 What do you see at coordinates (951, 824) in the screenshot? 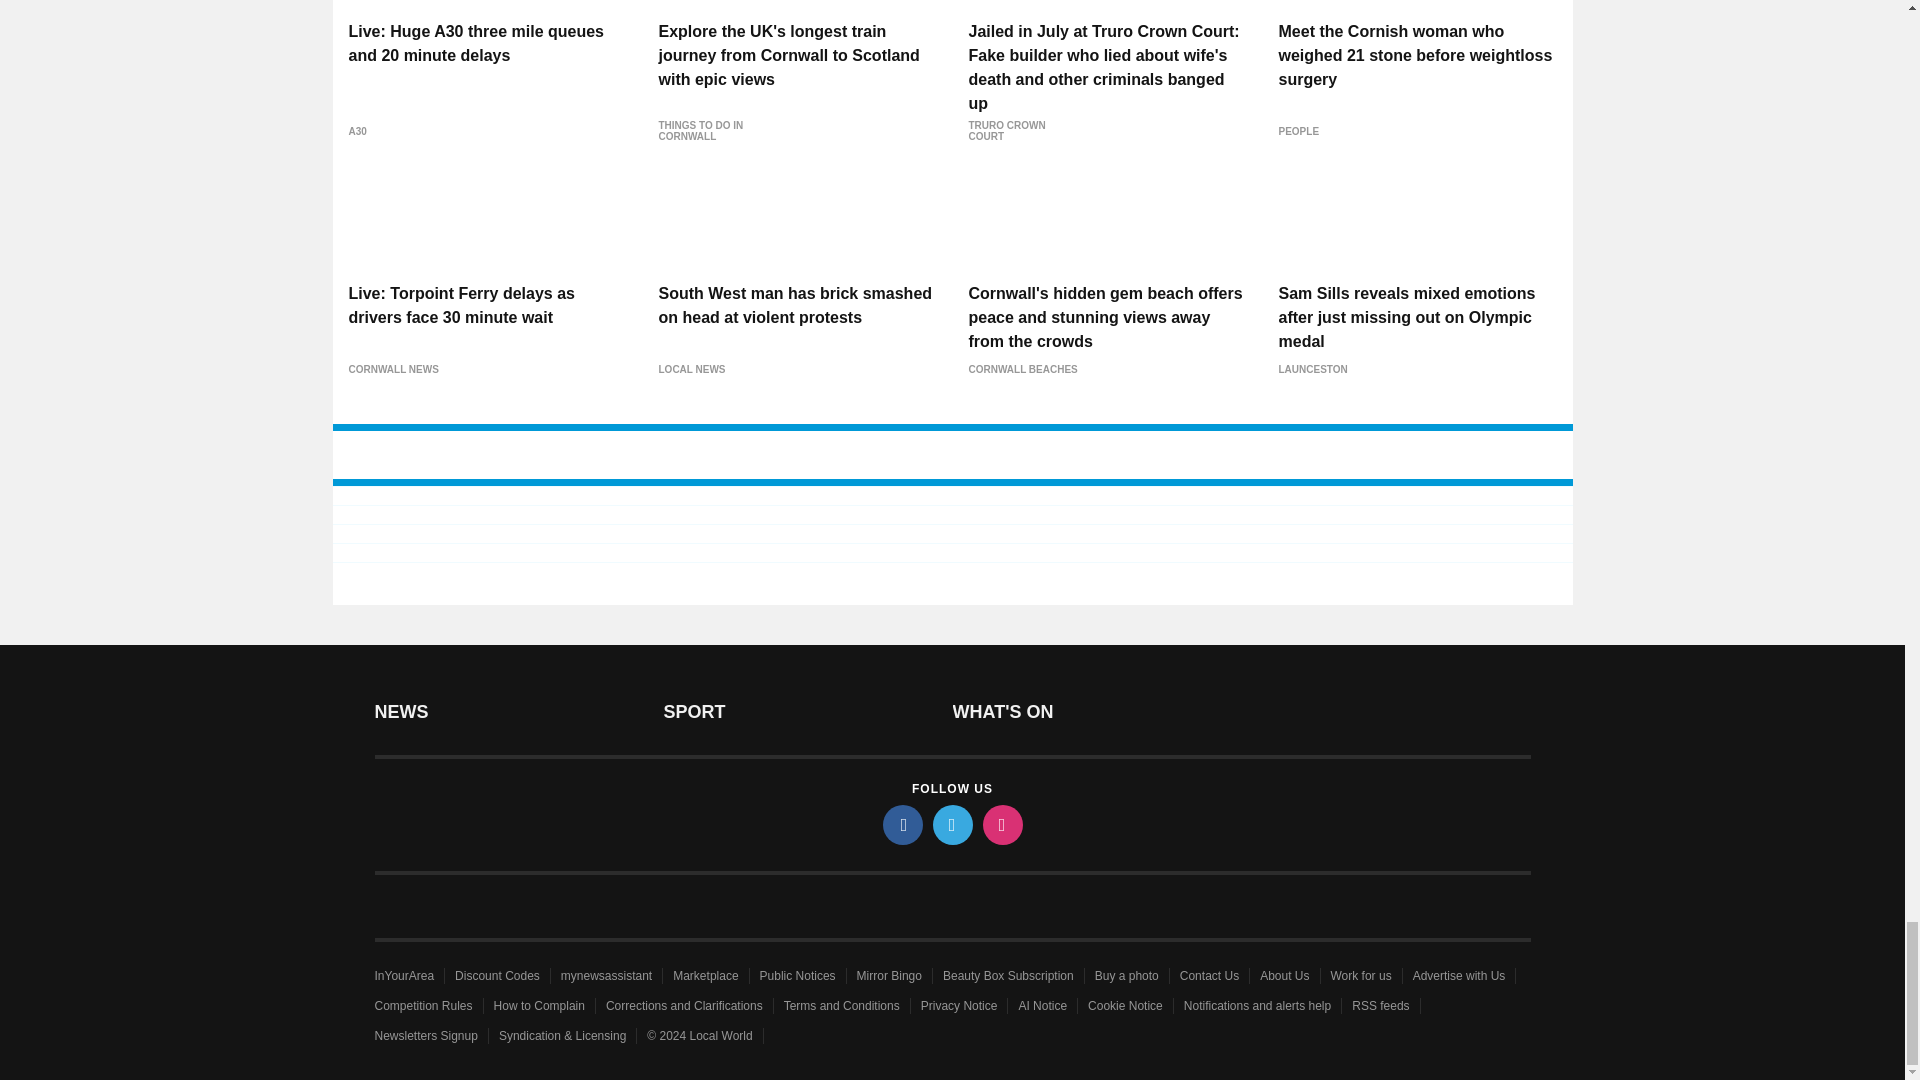
I see `twitter` at bounding box center [951, 824].